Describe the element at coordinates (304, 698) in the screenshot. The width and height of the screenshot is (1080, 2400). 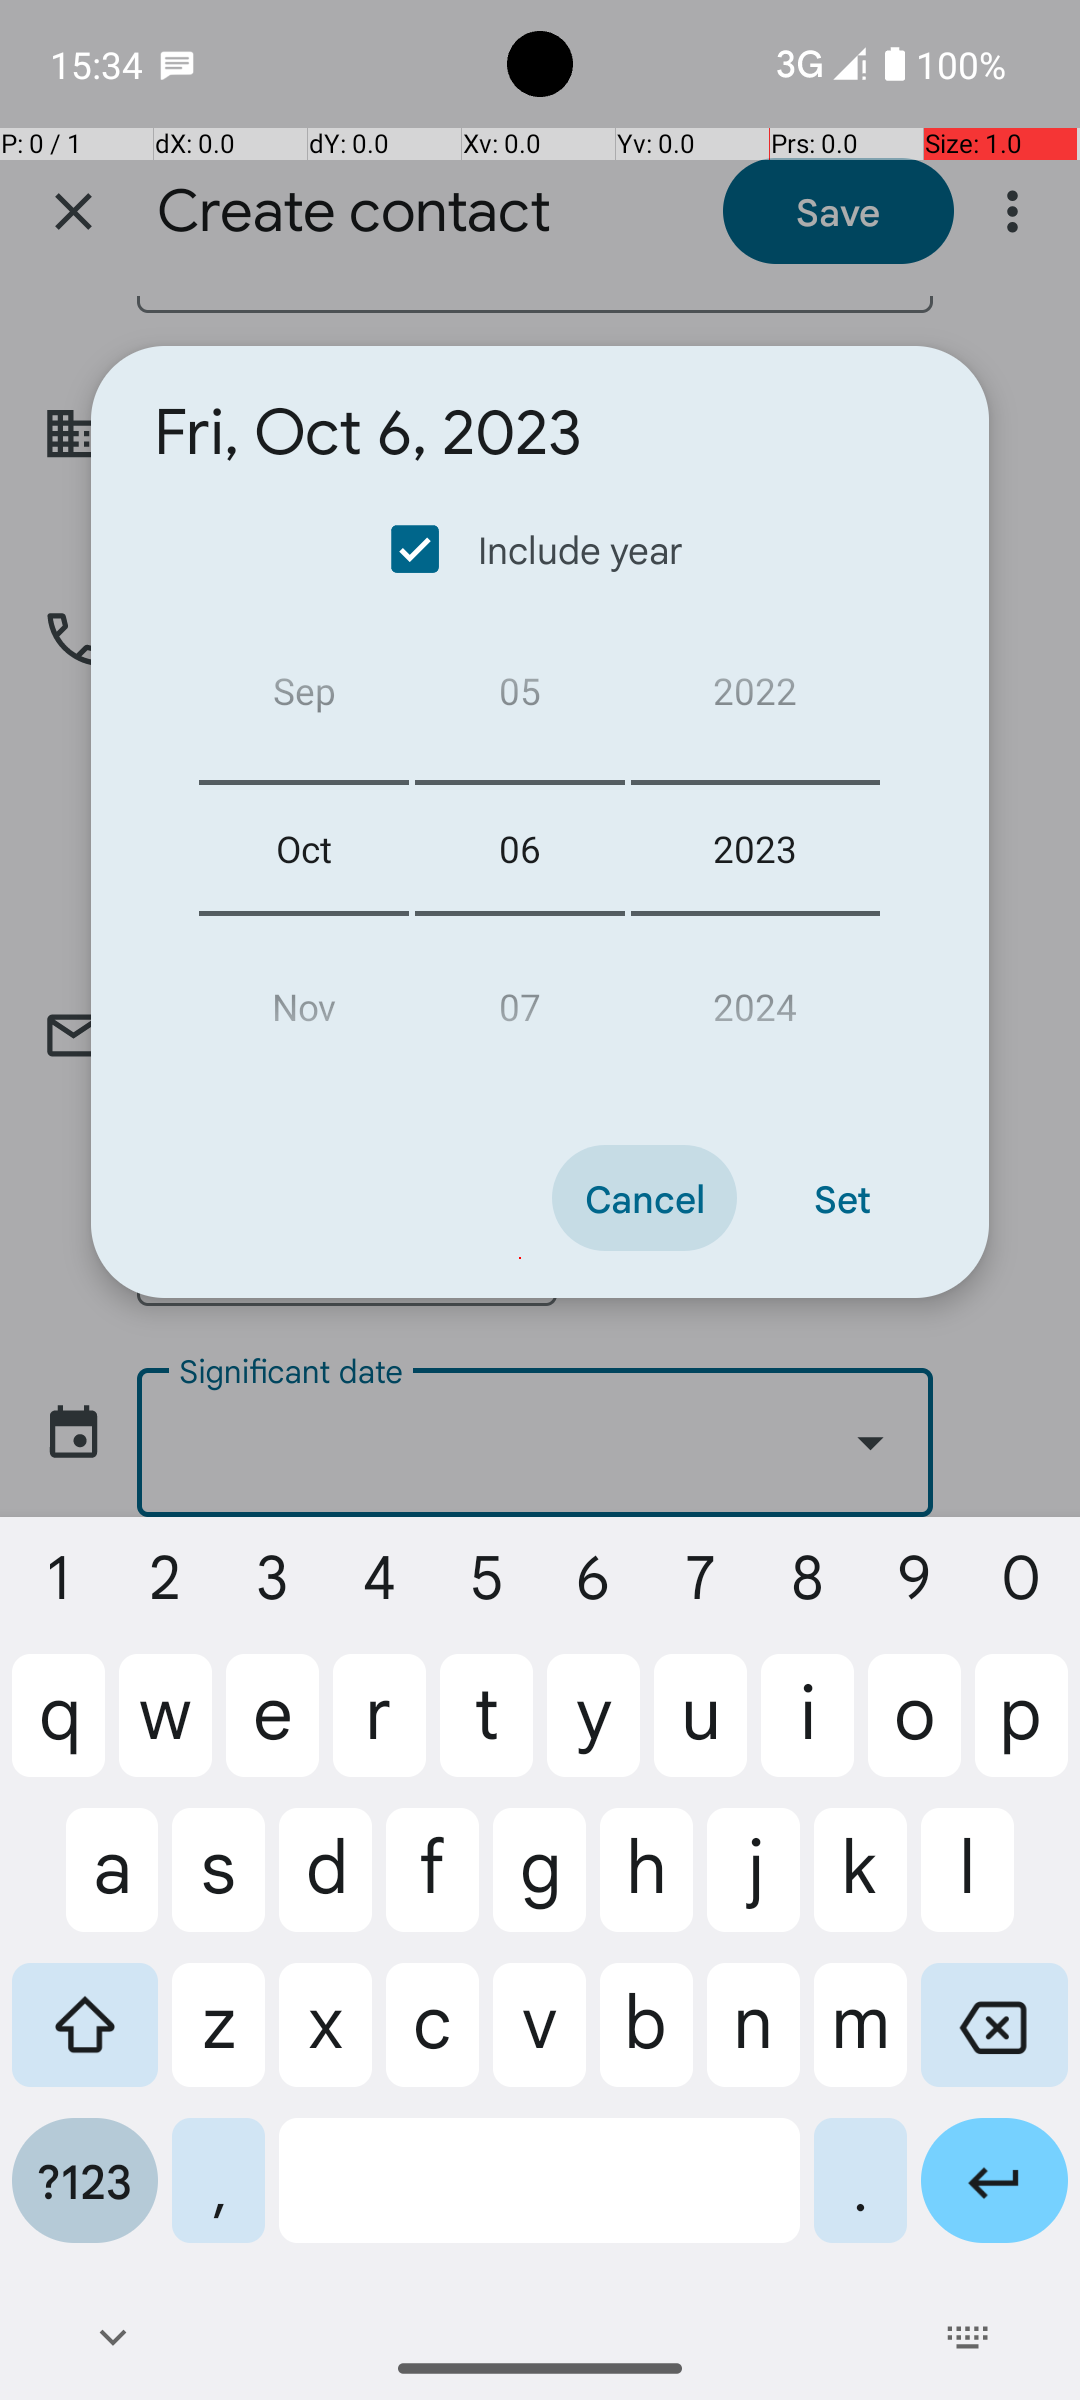
I see `Sep` at that location.